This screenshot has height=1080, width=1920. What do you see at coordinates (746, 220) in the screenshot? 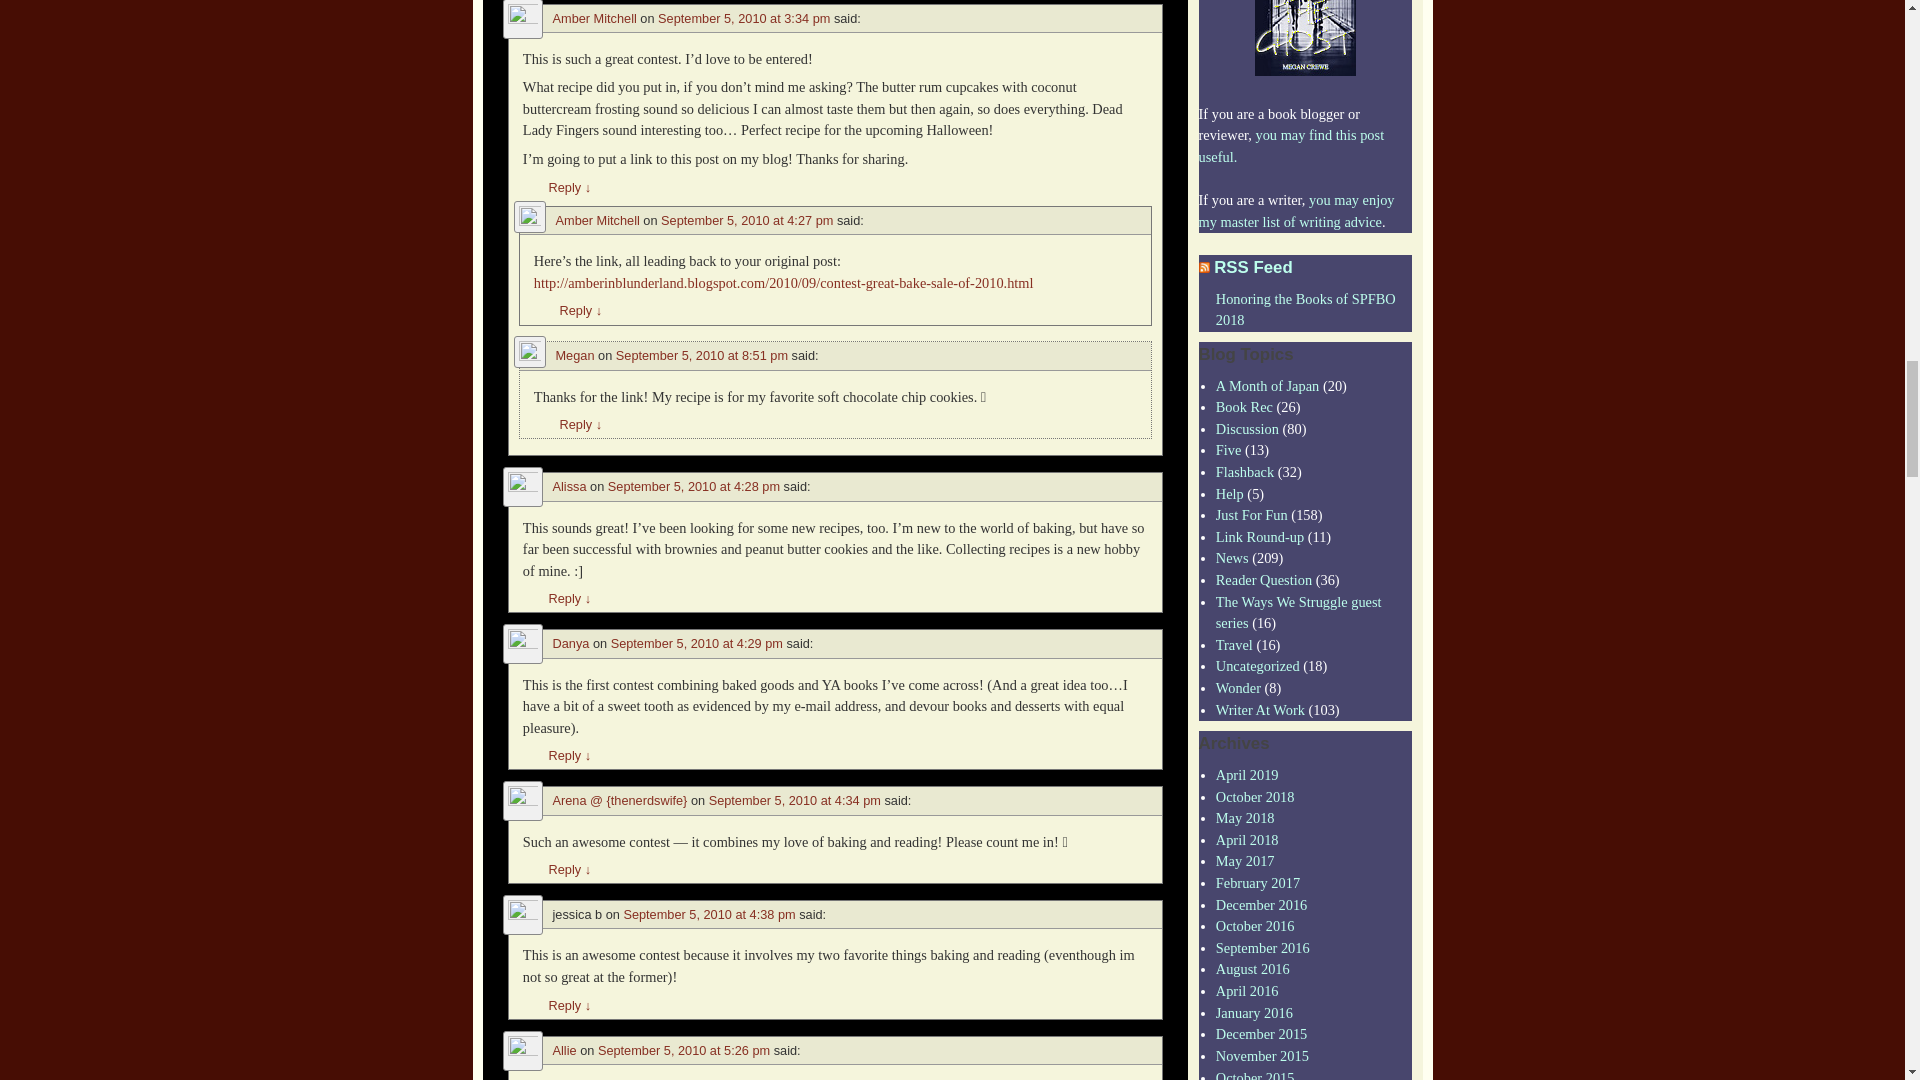
I see `September 5, 2010 at 4:27 pm` at bounding box center [746, 220].